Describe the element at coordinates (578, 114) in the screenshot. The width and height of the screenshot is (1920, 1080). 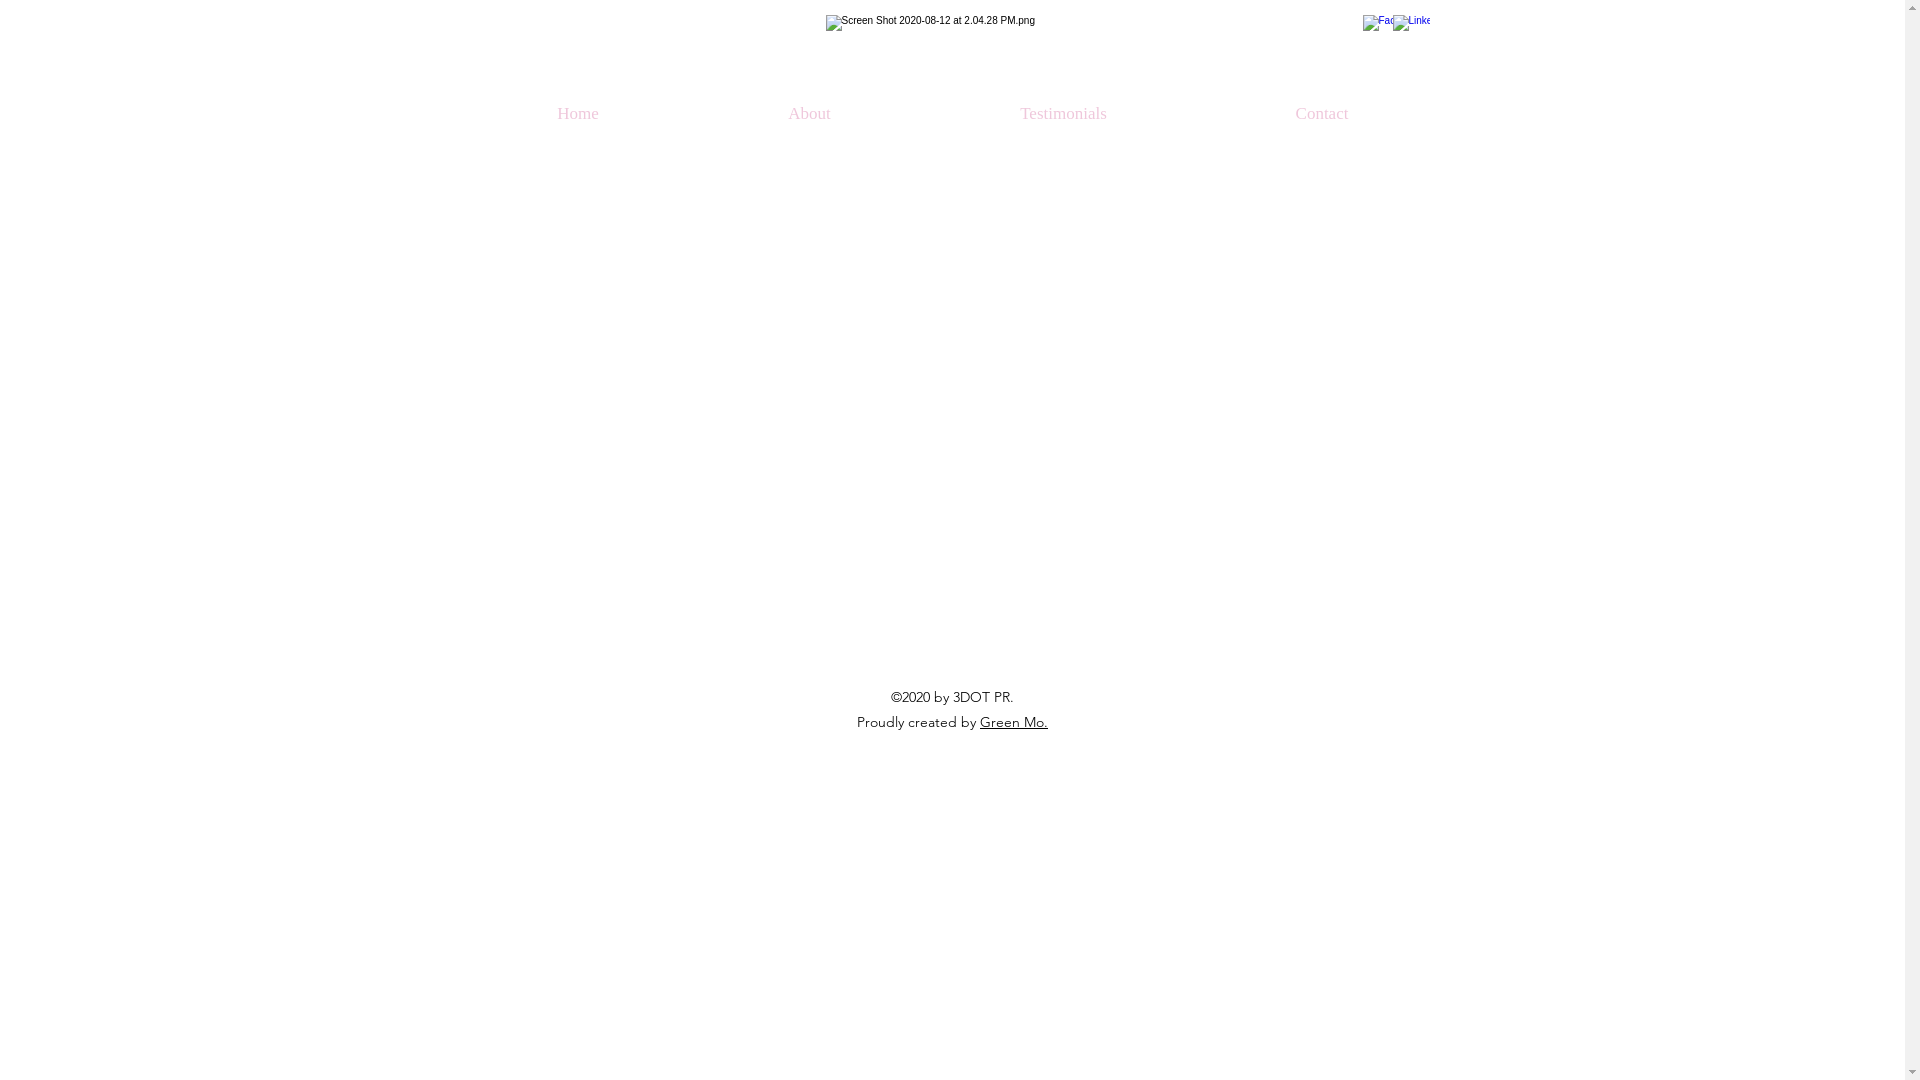
I see `Home` at that location.